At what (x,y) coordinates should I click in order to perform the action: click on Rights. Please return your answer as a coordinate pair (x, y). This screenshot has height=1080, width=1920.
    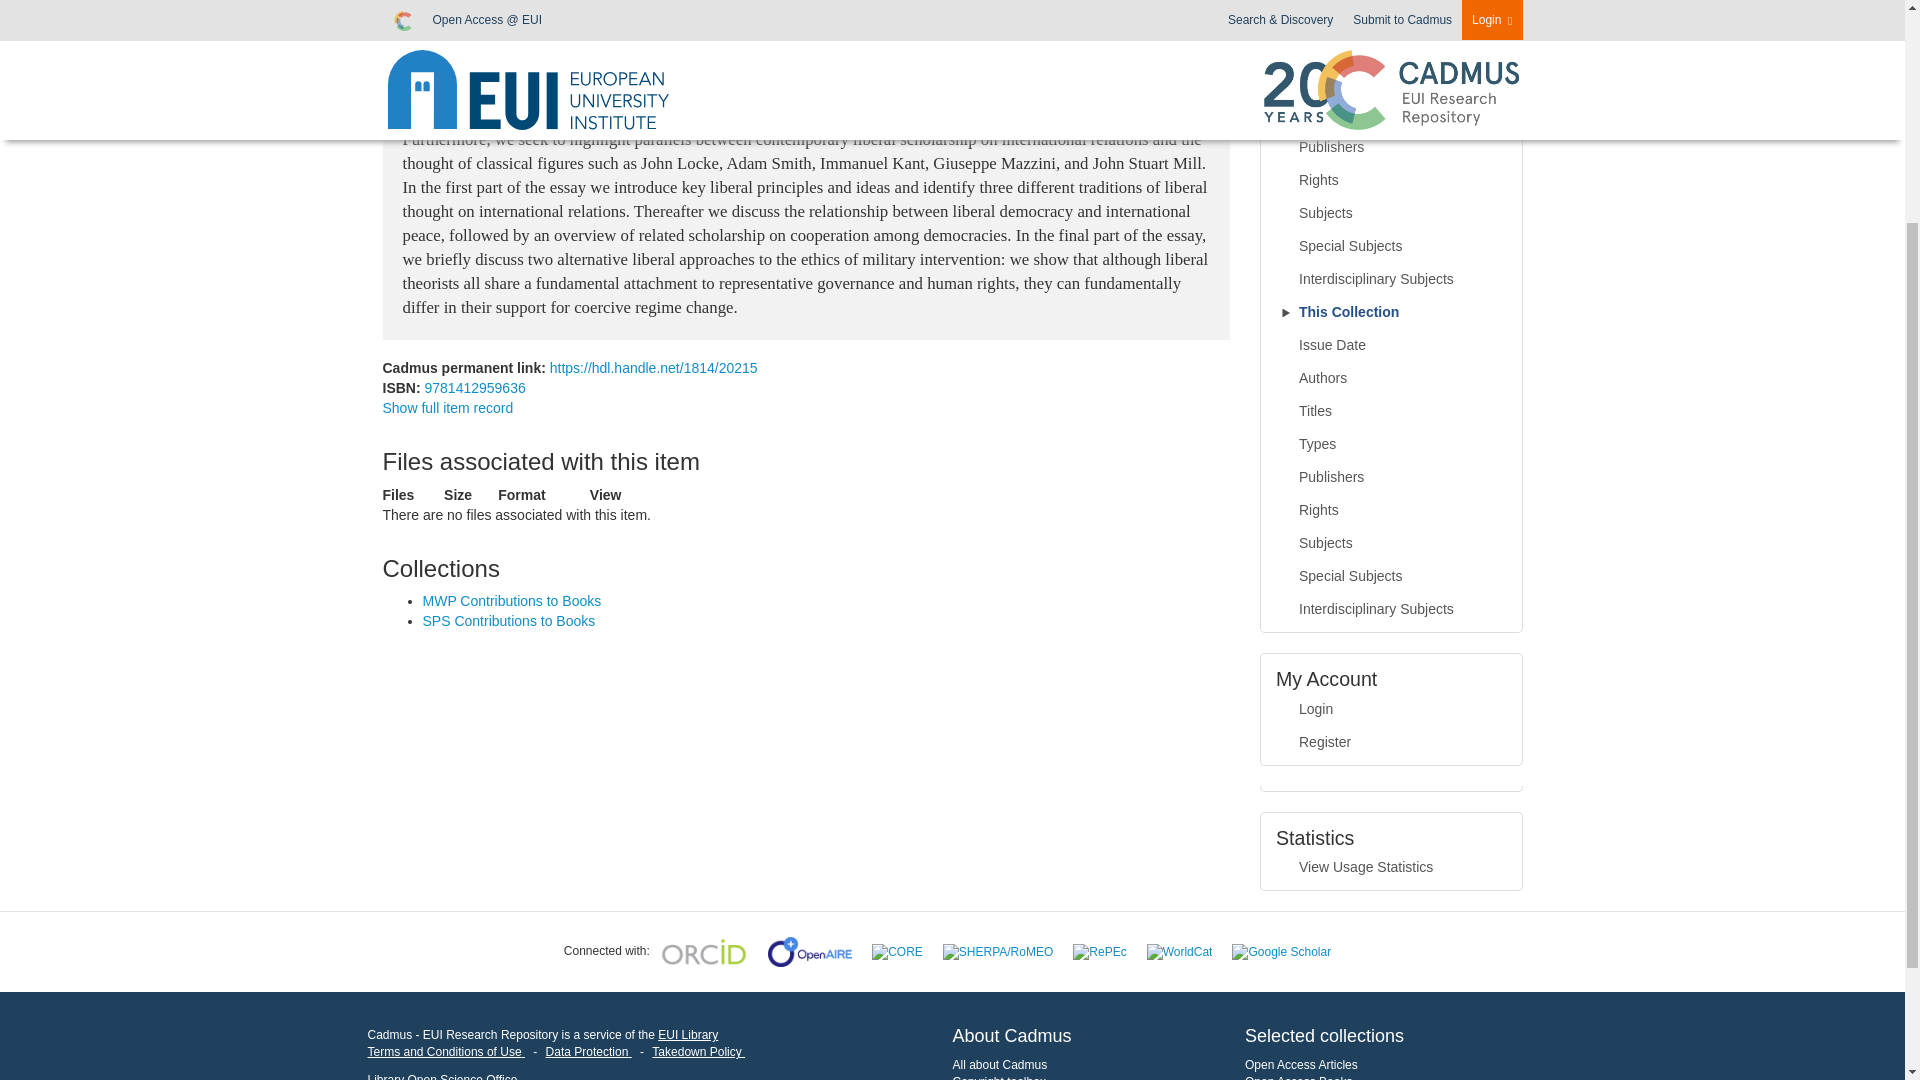
    Looking at the image, I should click on (1392, 180).